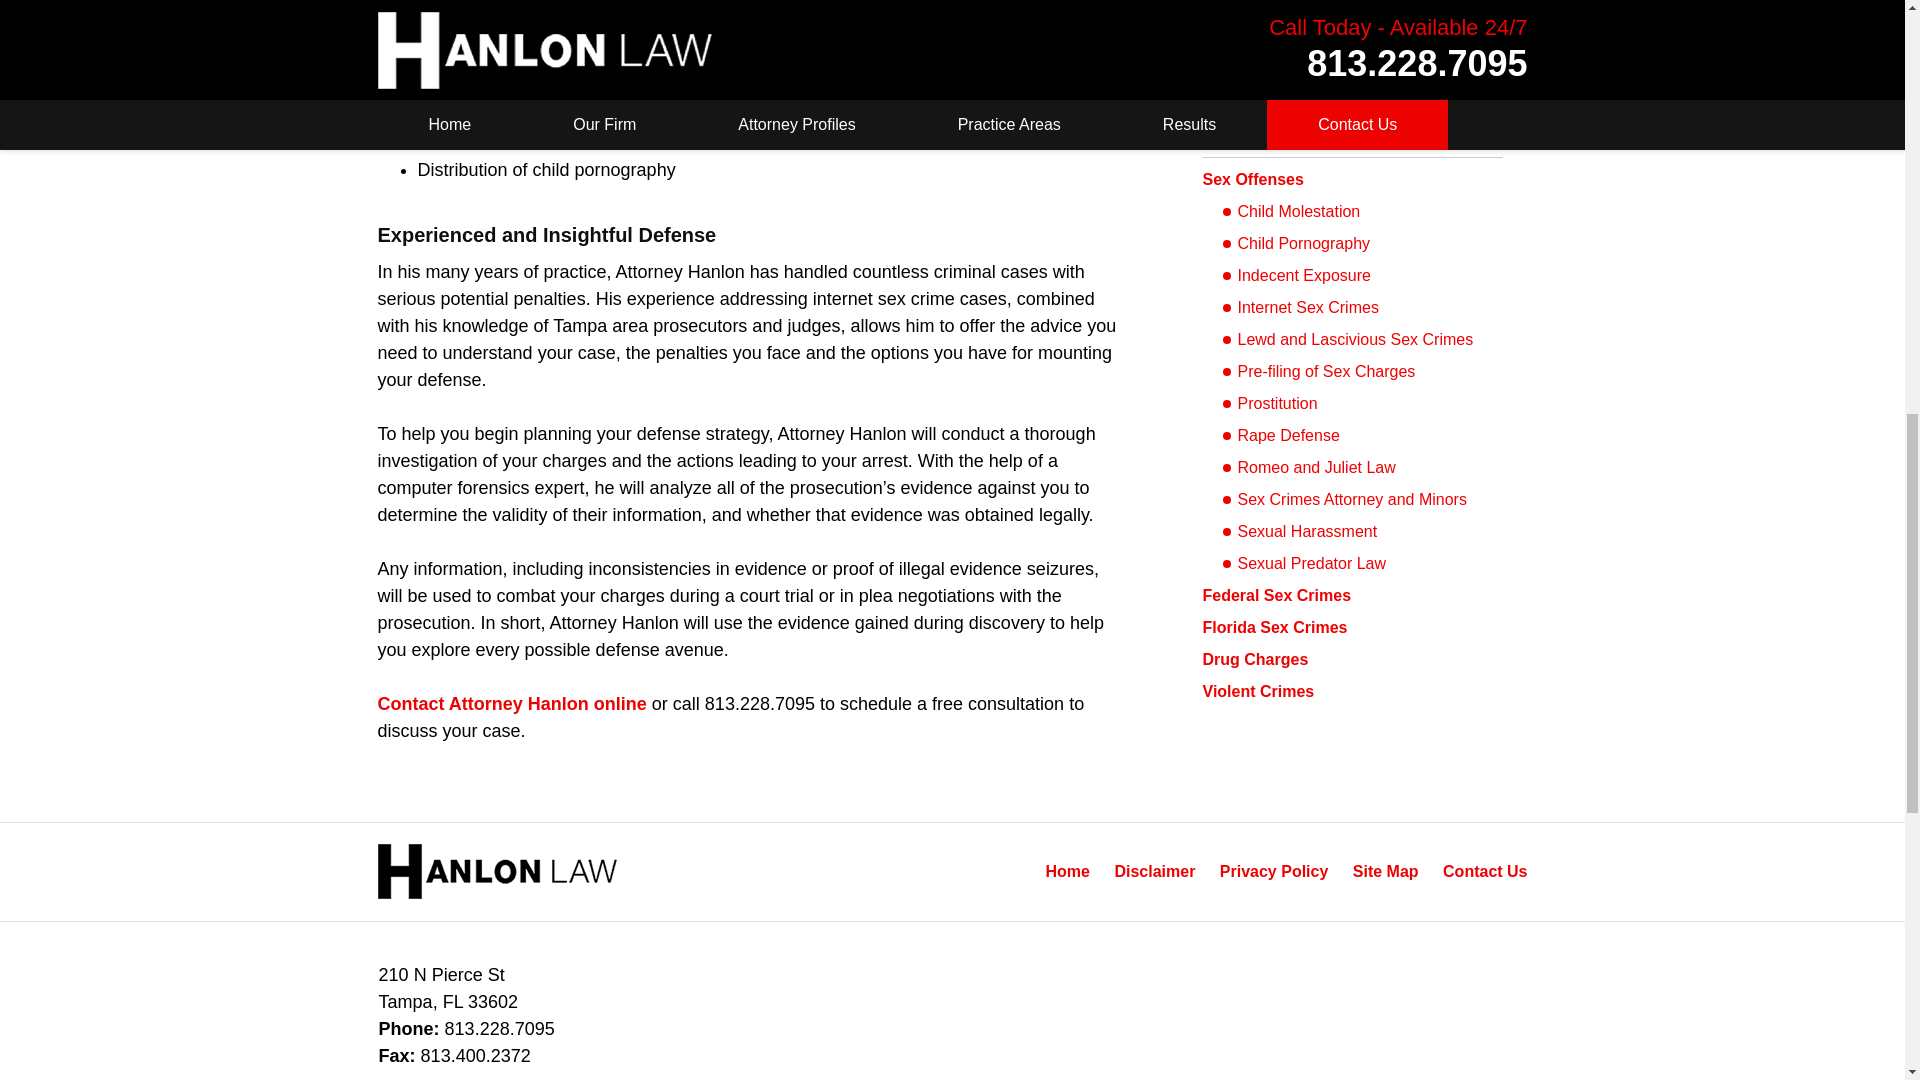  Describe the element at coordinates (1296, 276) in the screenshot. I see `Indecent Exposure` at that location.